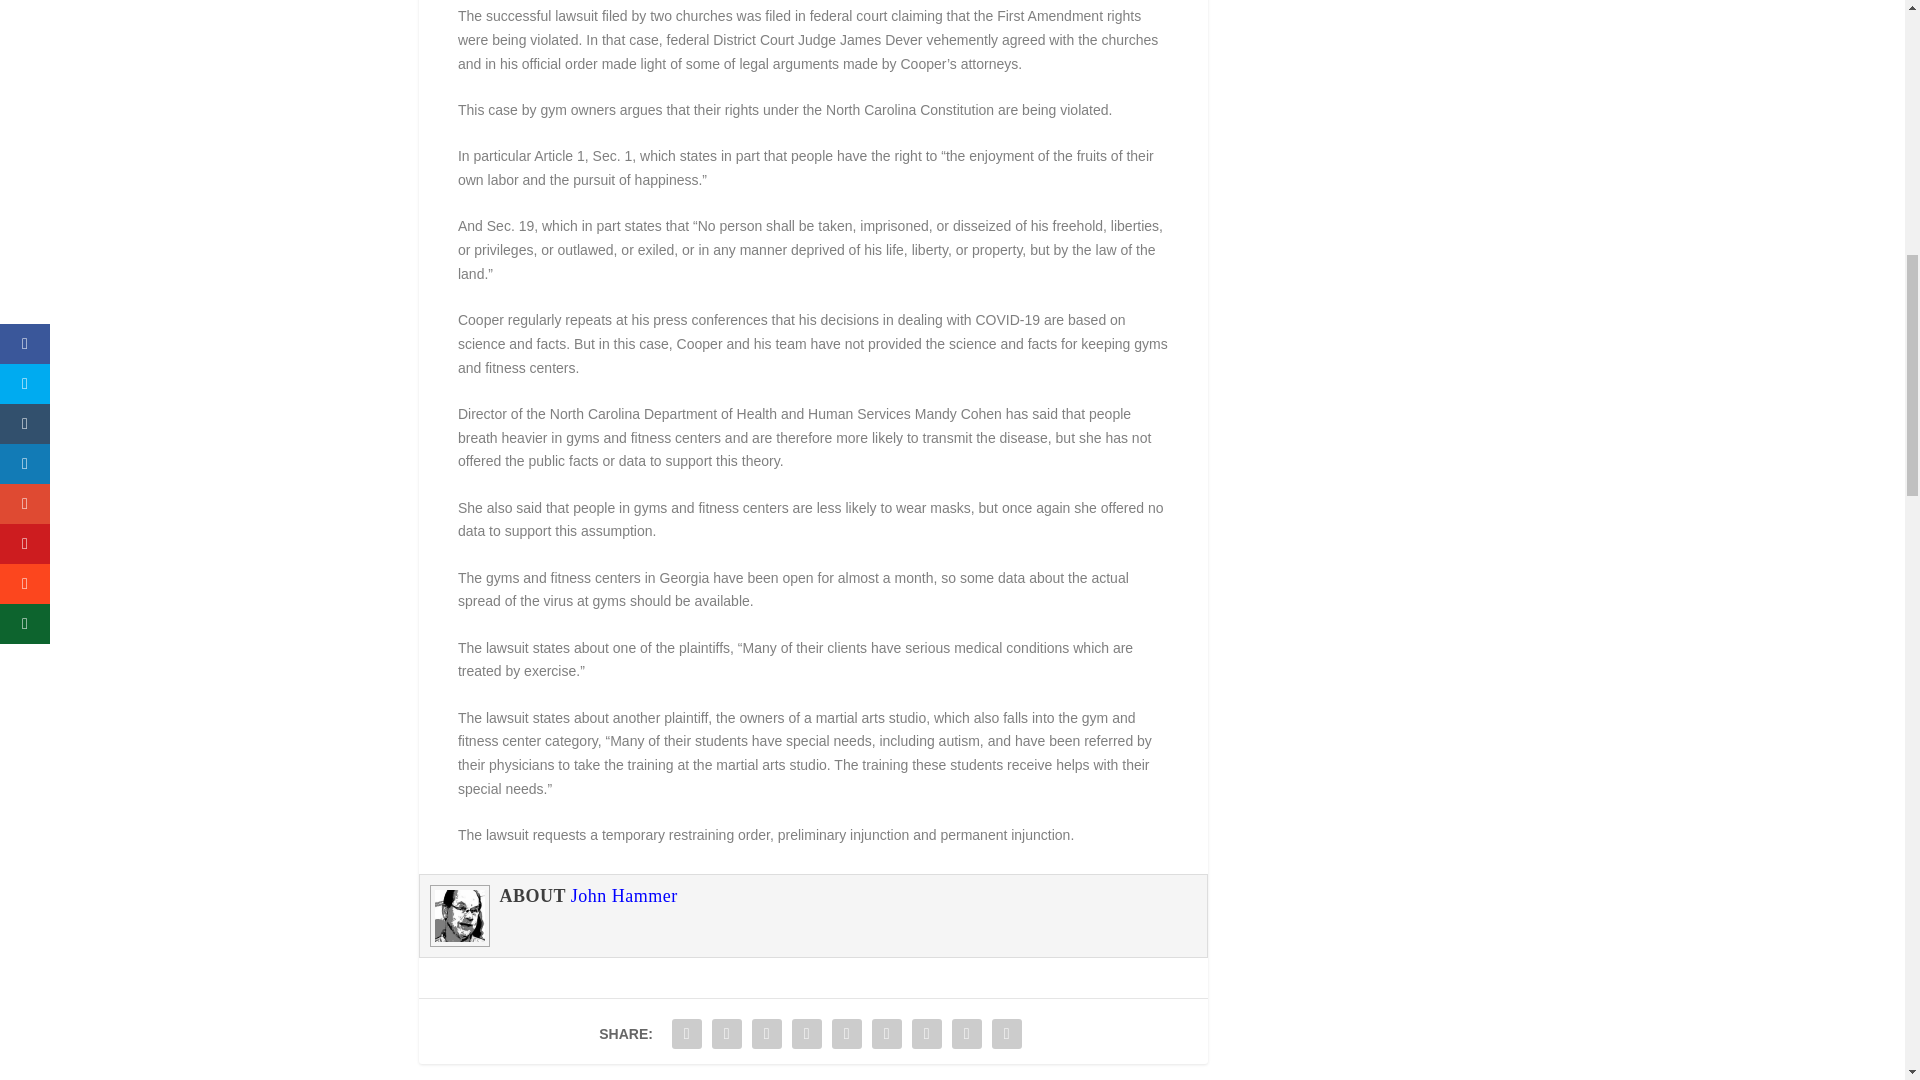 This screenshot has width=1920, height=1080. What do you see at coordinates (624, 896) in the screenshot?
I see `John Hammer` at bounding box center [624, 896].